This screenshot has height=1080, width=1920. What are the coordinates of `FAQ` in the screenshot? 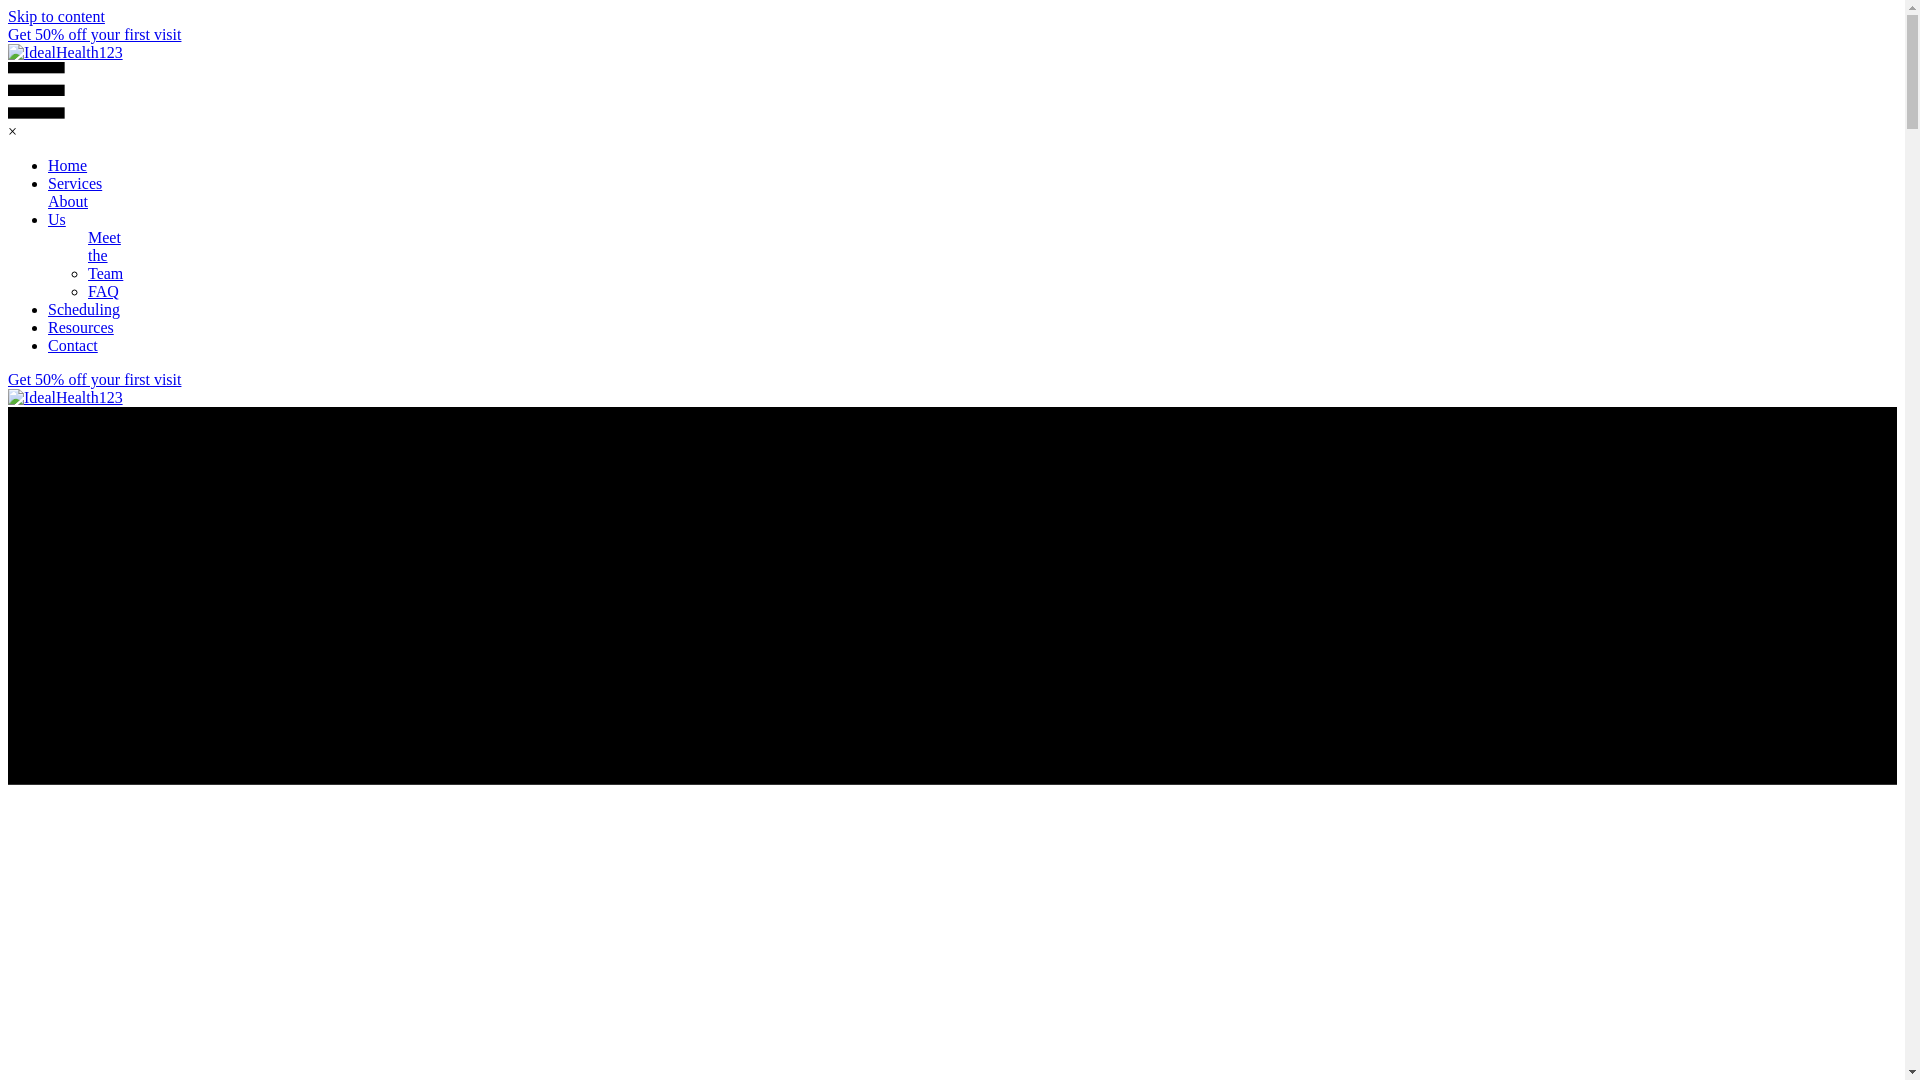 It's located at (104, 292).